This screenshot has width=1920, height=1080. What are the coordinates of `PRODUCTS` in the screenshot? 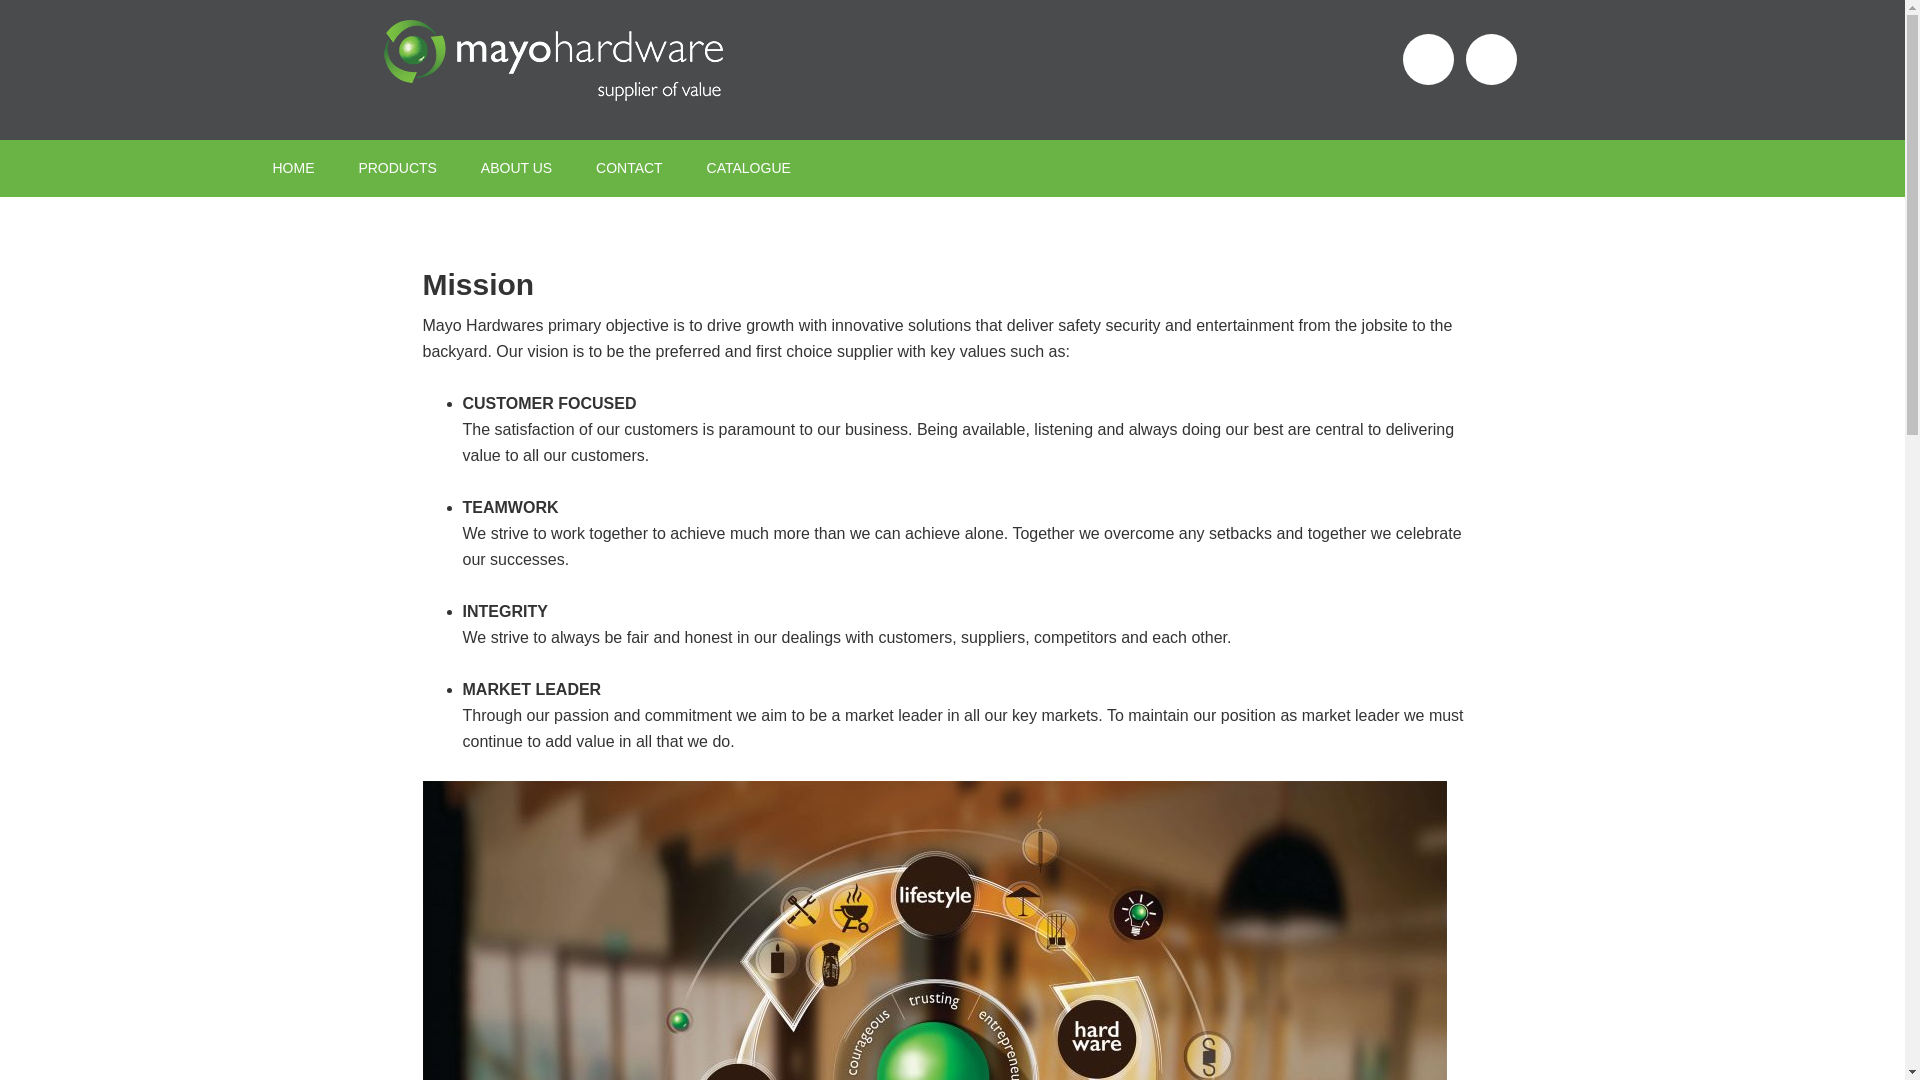 It's located at (396, 168).